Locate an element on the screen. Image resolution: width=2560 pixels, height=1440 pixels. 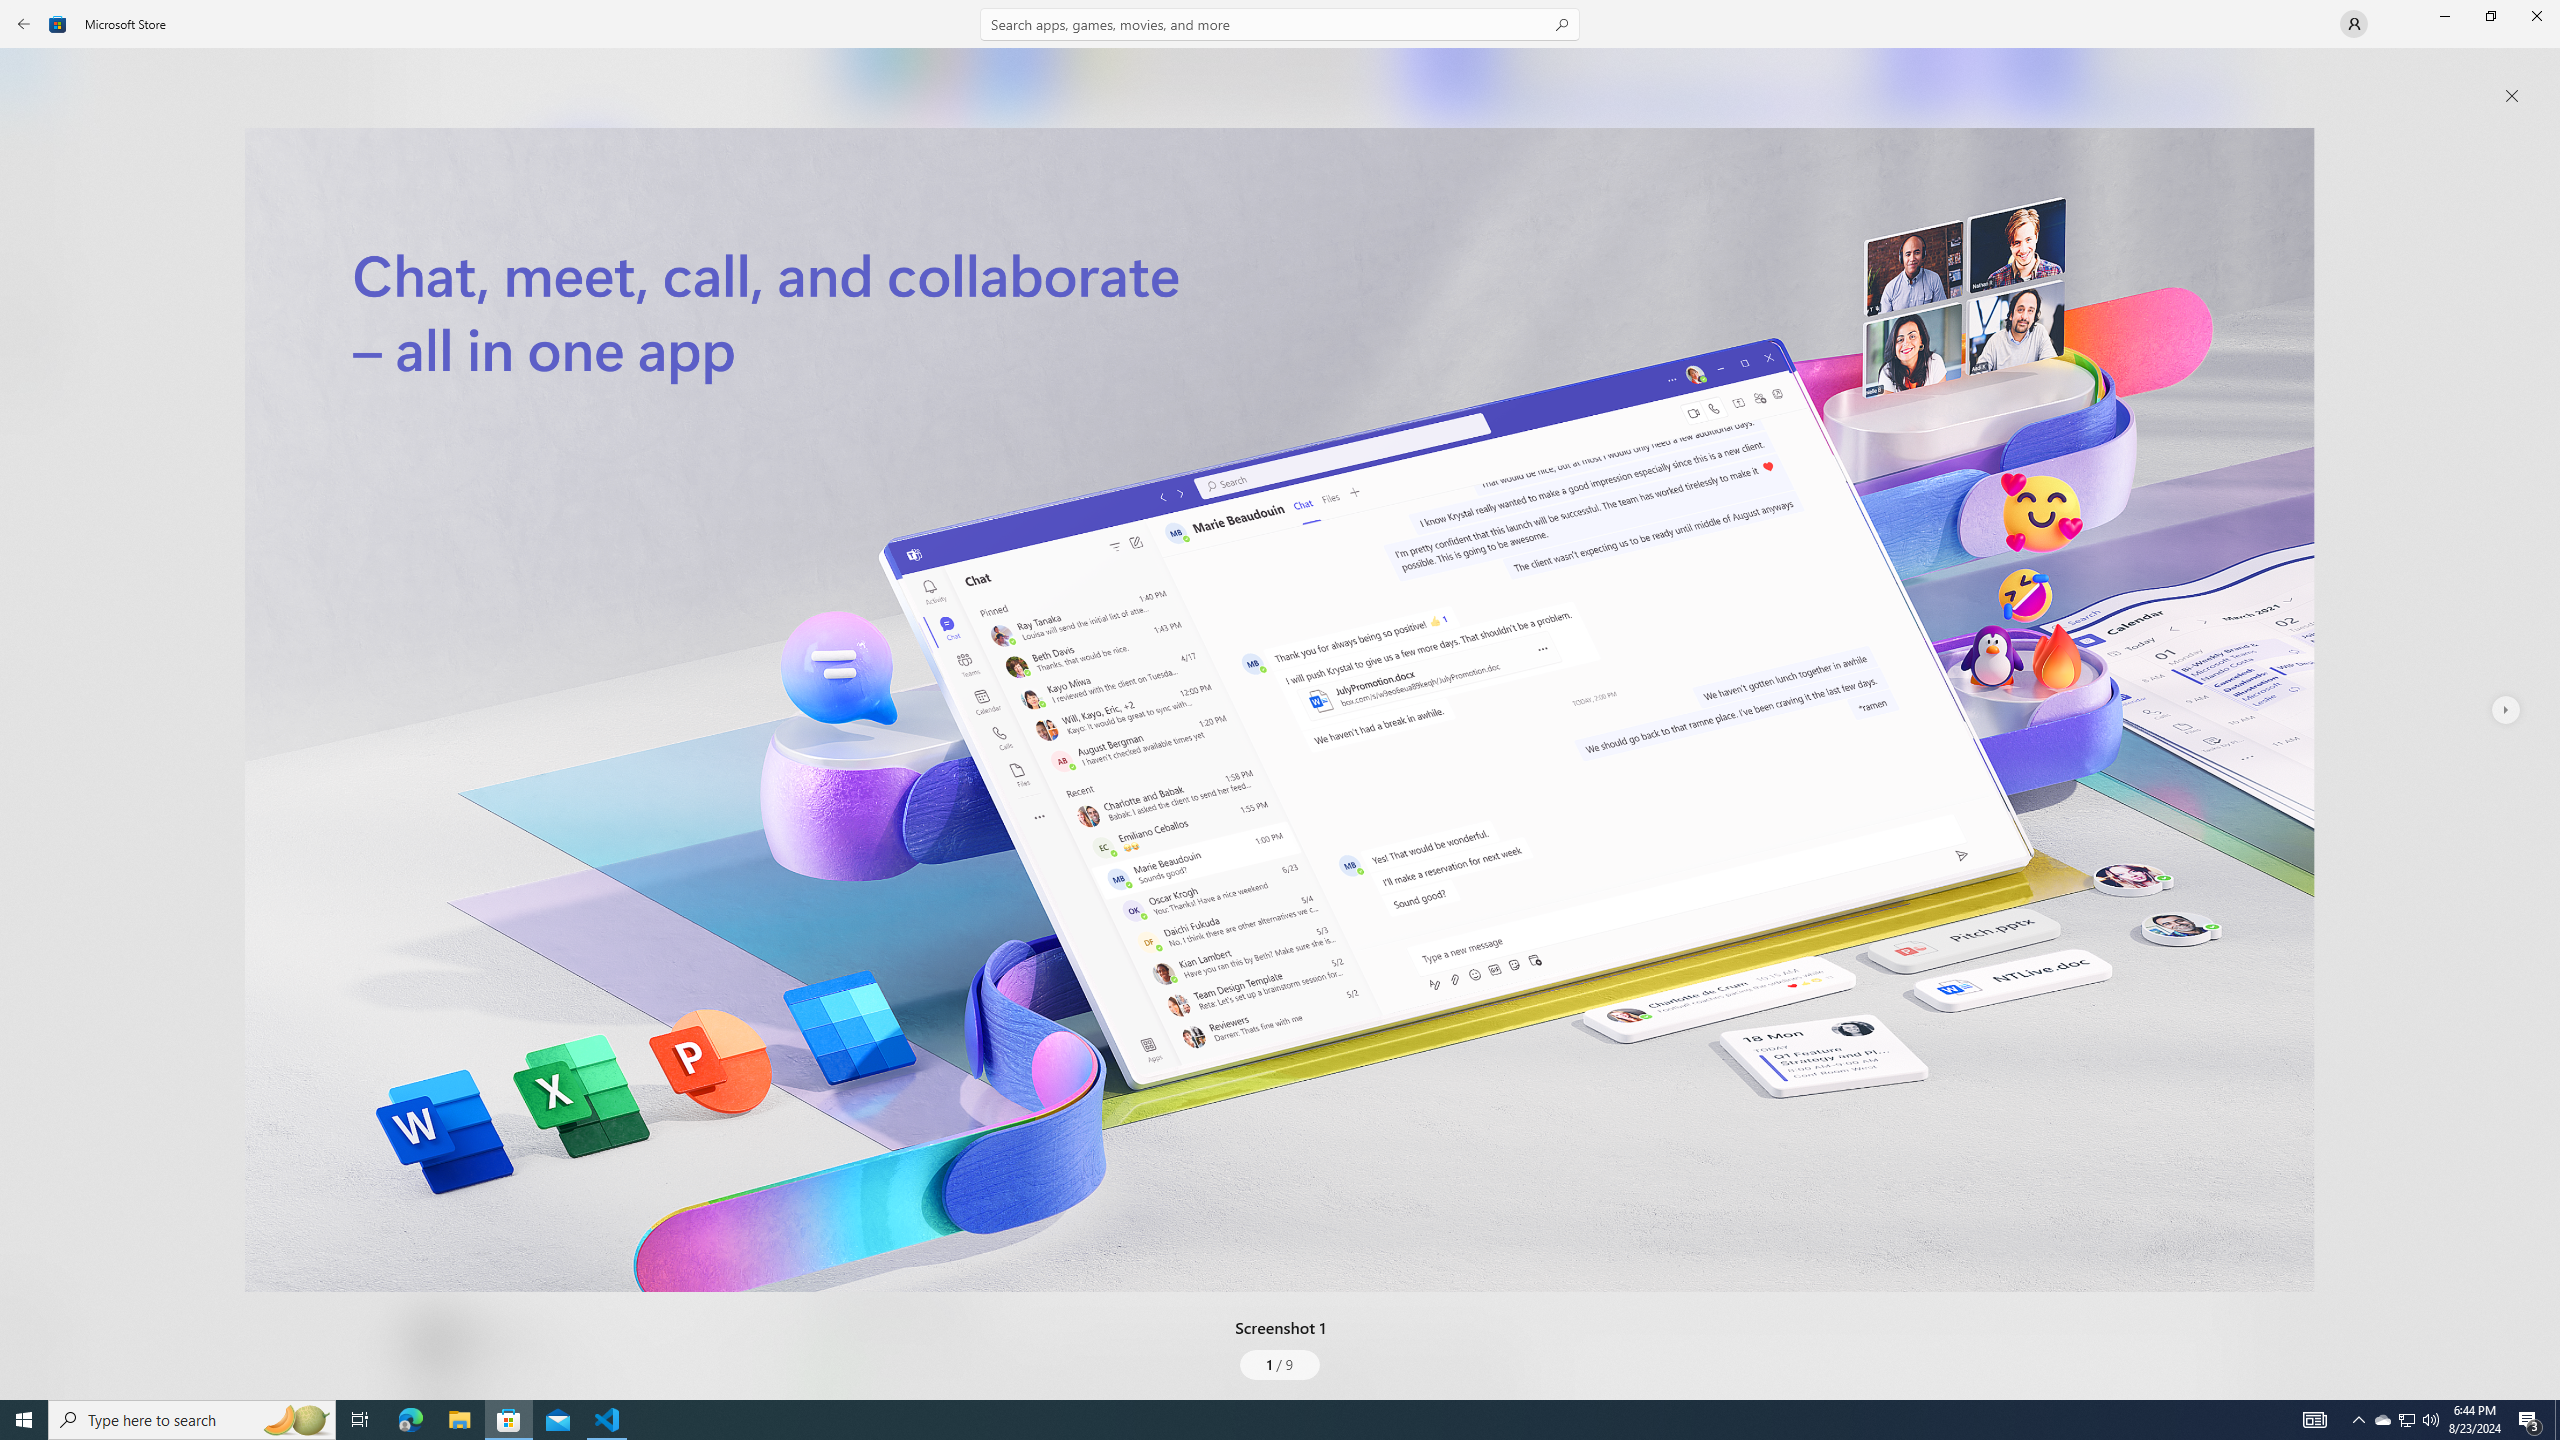
Install is located at coordinates (587, 429).